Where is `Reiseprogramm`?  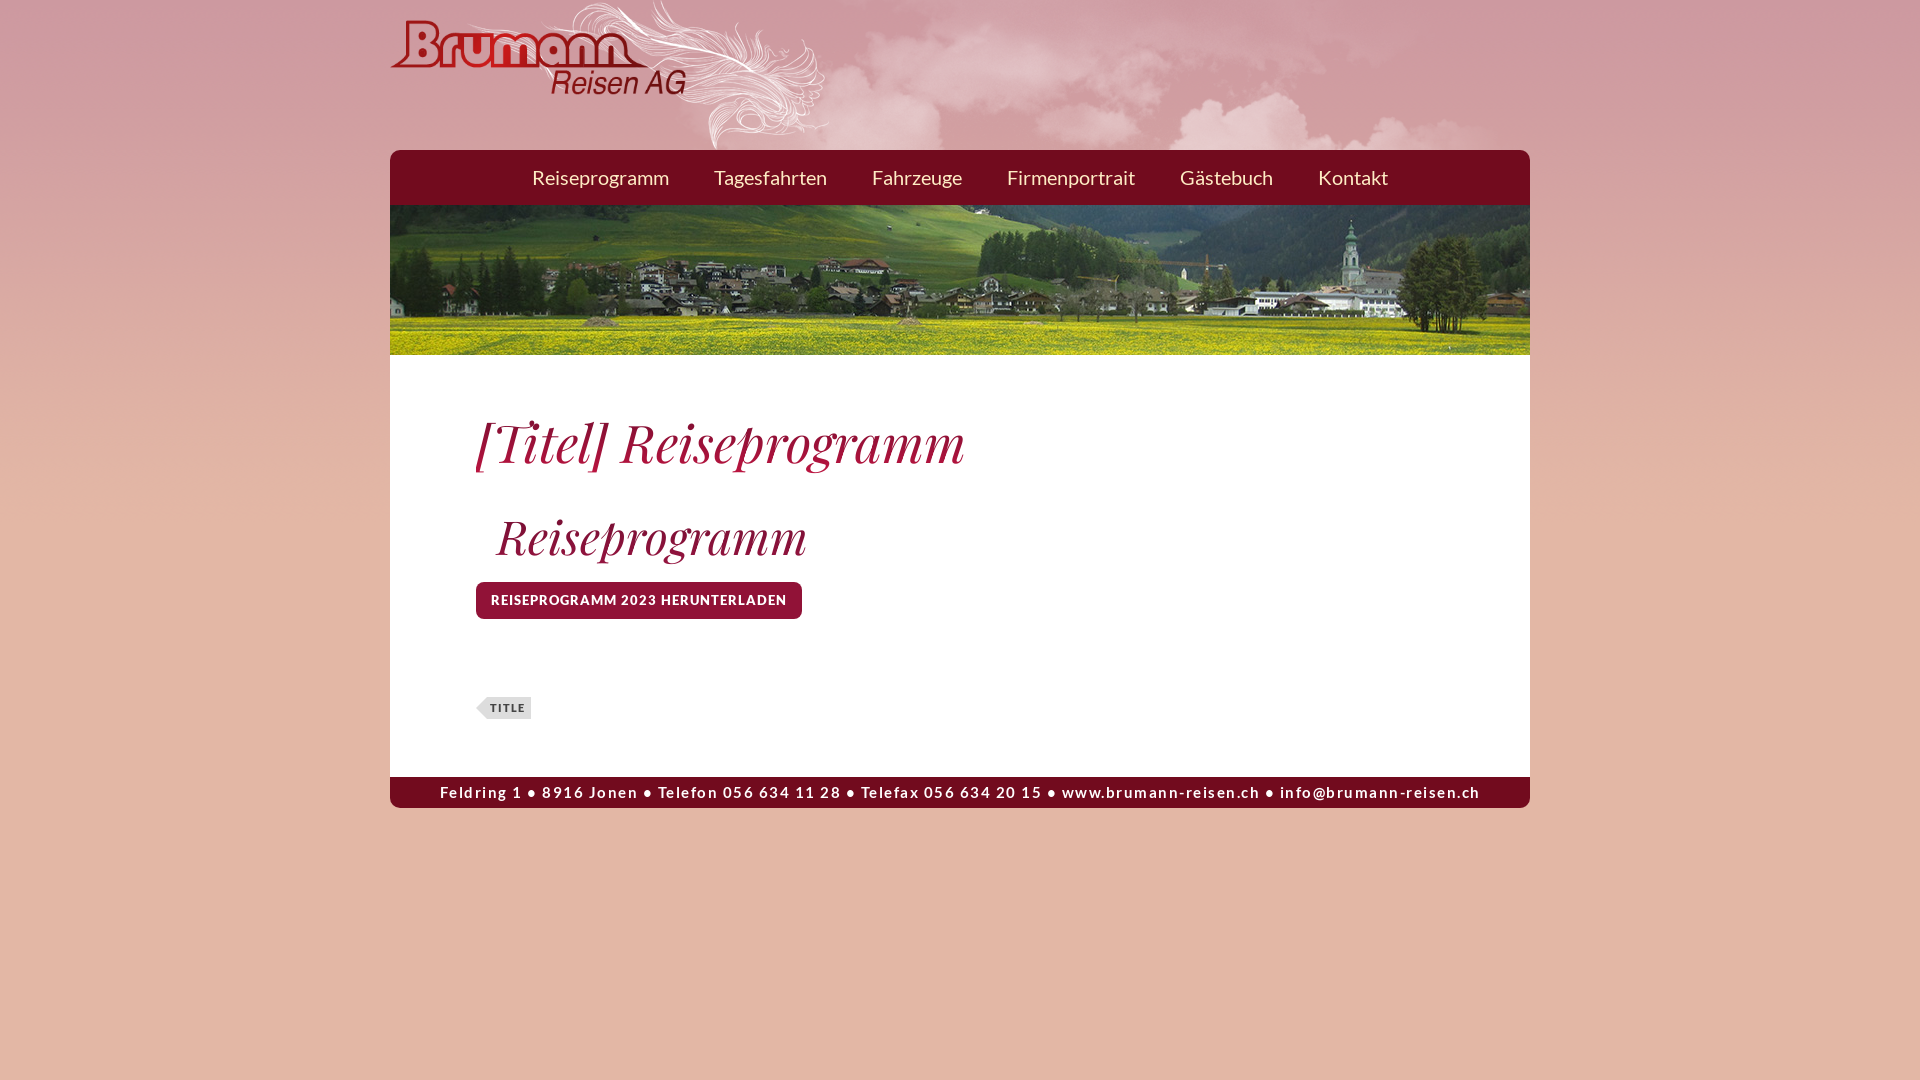
Reiseprogramm is located at coordinates (600, 178).